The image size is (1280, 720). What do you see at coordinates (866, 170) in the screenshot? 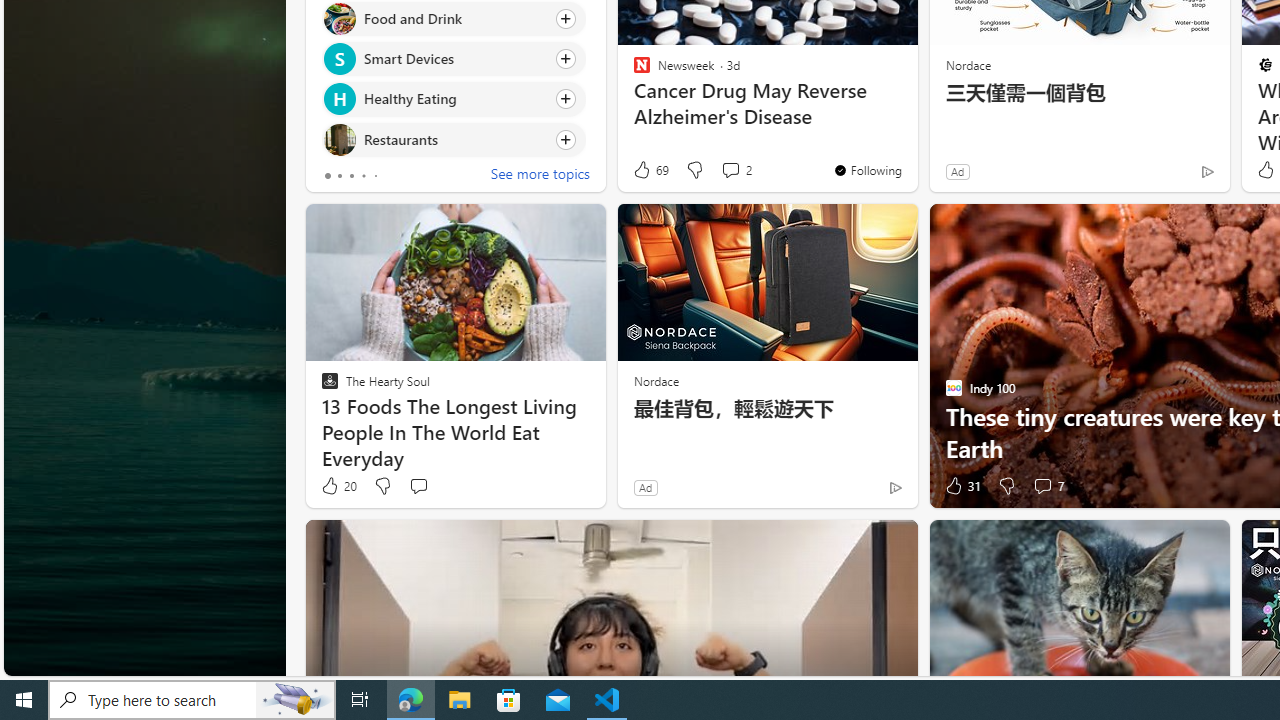
I see `You're following Newsweek` at bounding box center [866, 170].